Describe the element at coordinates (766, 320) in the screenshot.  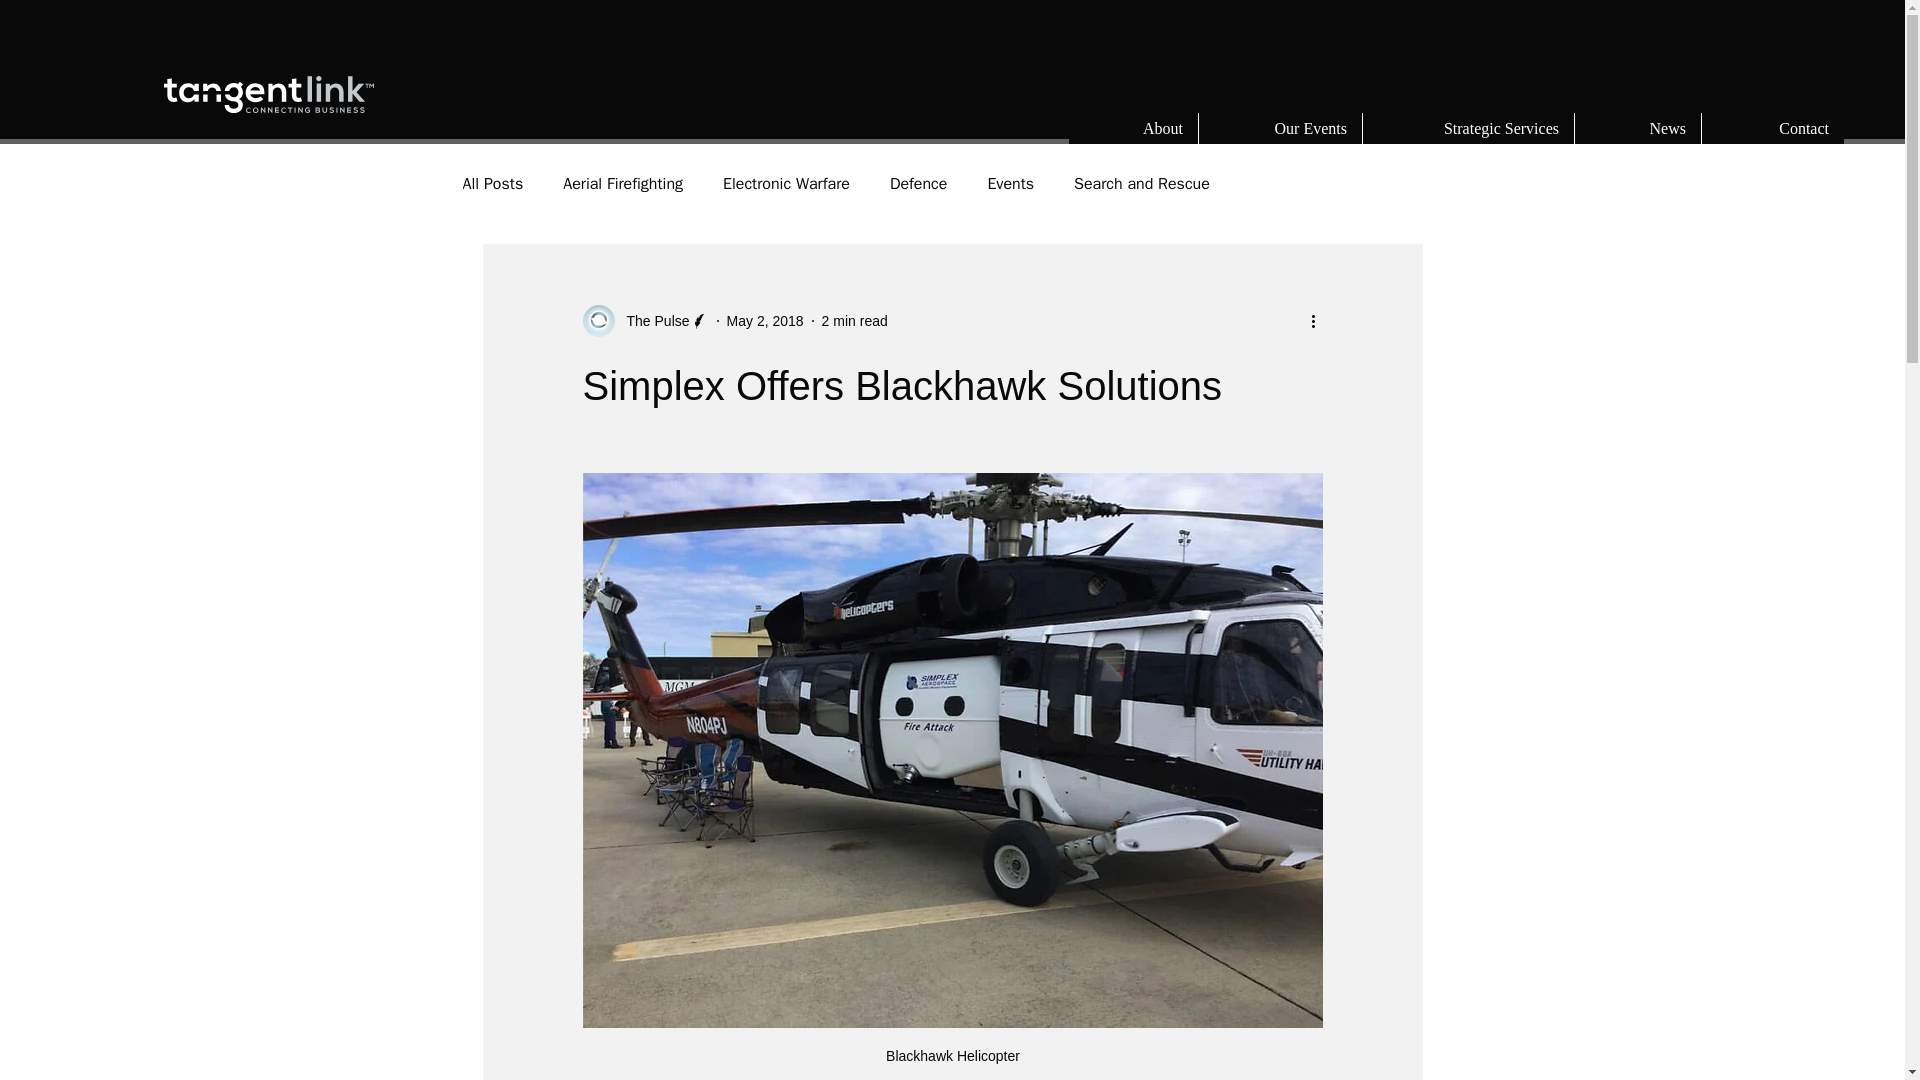
I see `May 2, 2018` at that location.